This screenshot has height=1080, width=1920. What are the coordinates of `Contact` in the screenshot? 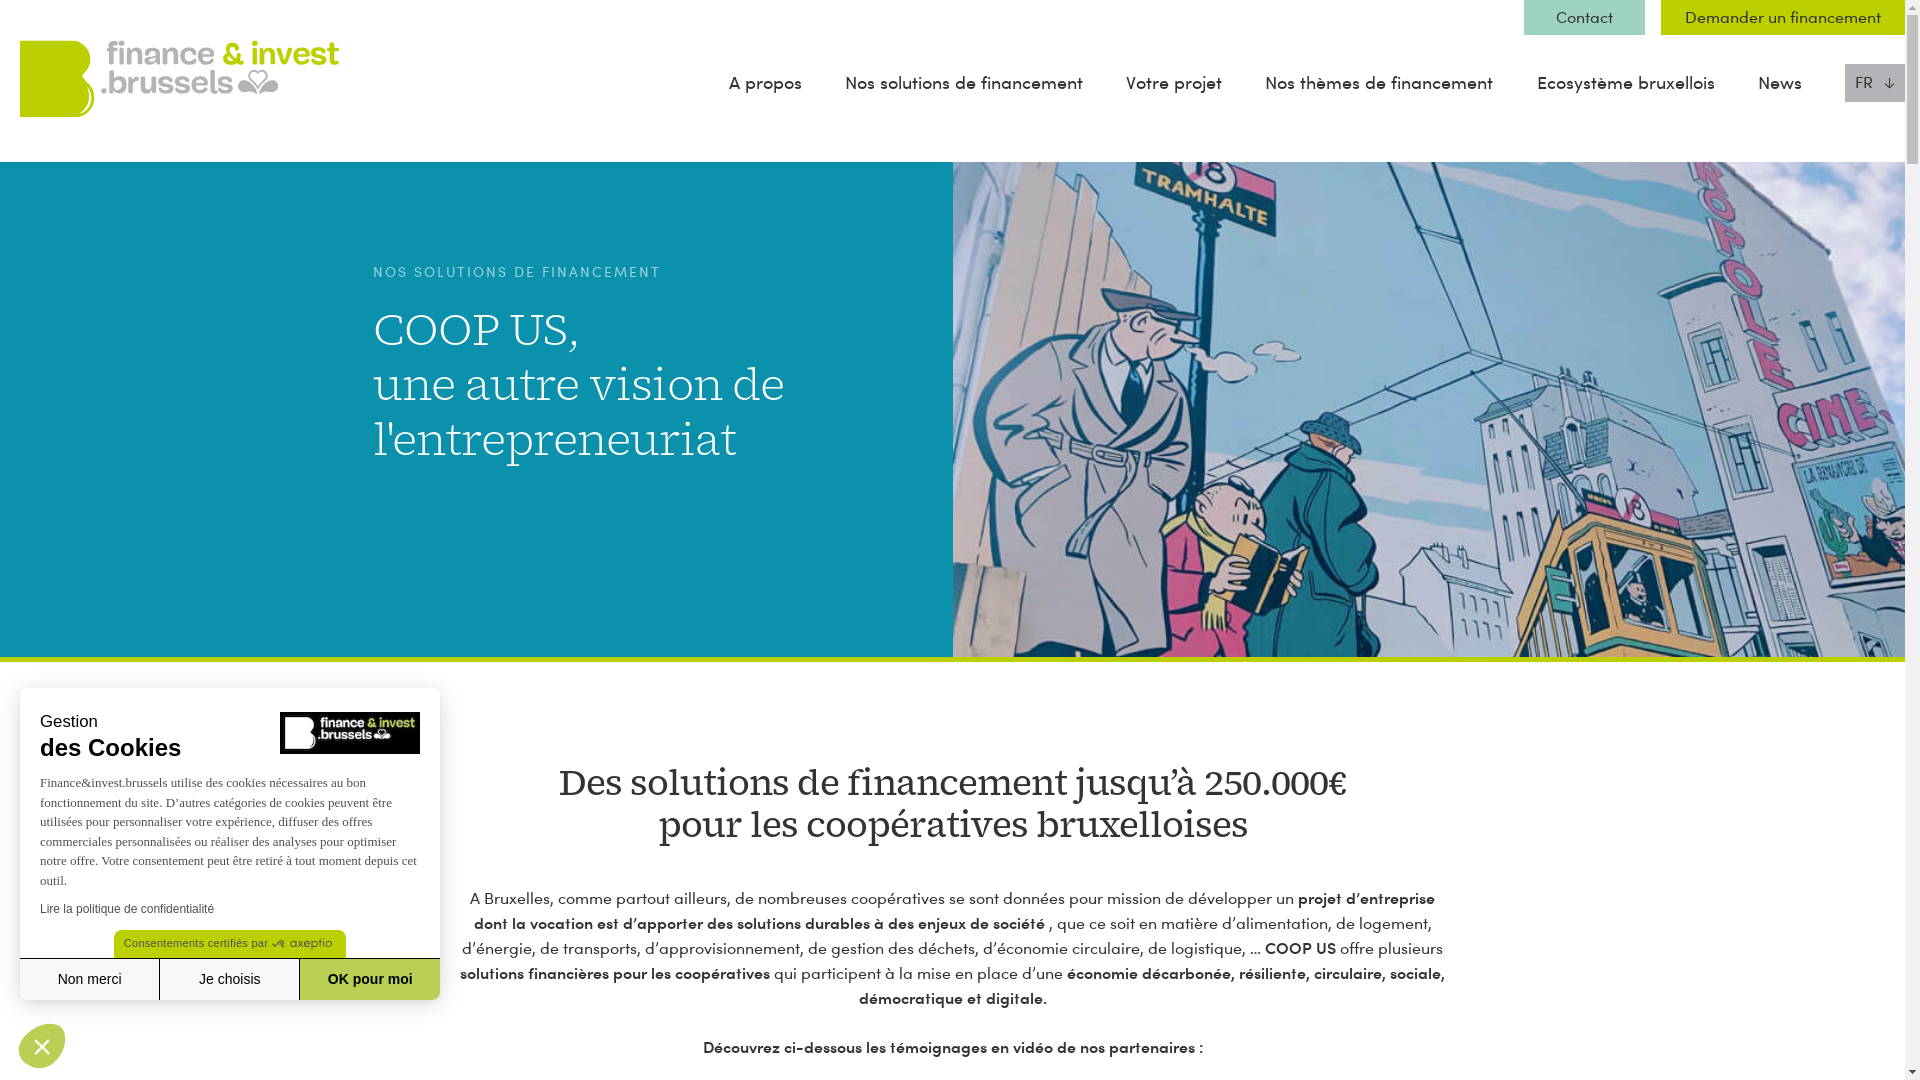 It's located at (1584, 18).